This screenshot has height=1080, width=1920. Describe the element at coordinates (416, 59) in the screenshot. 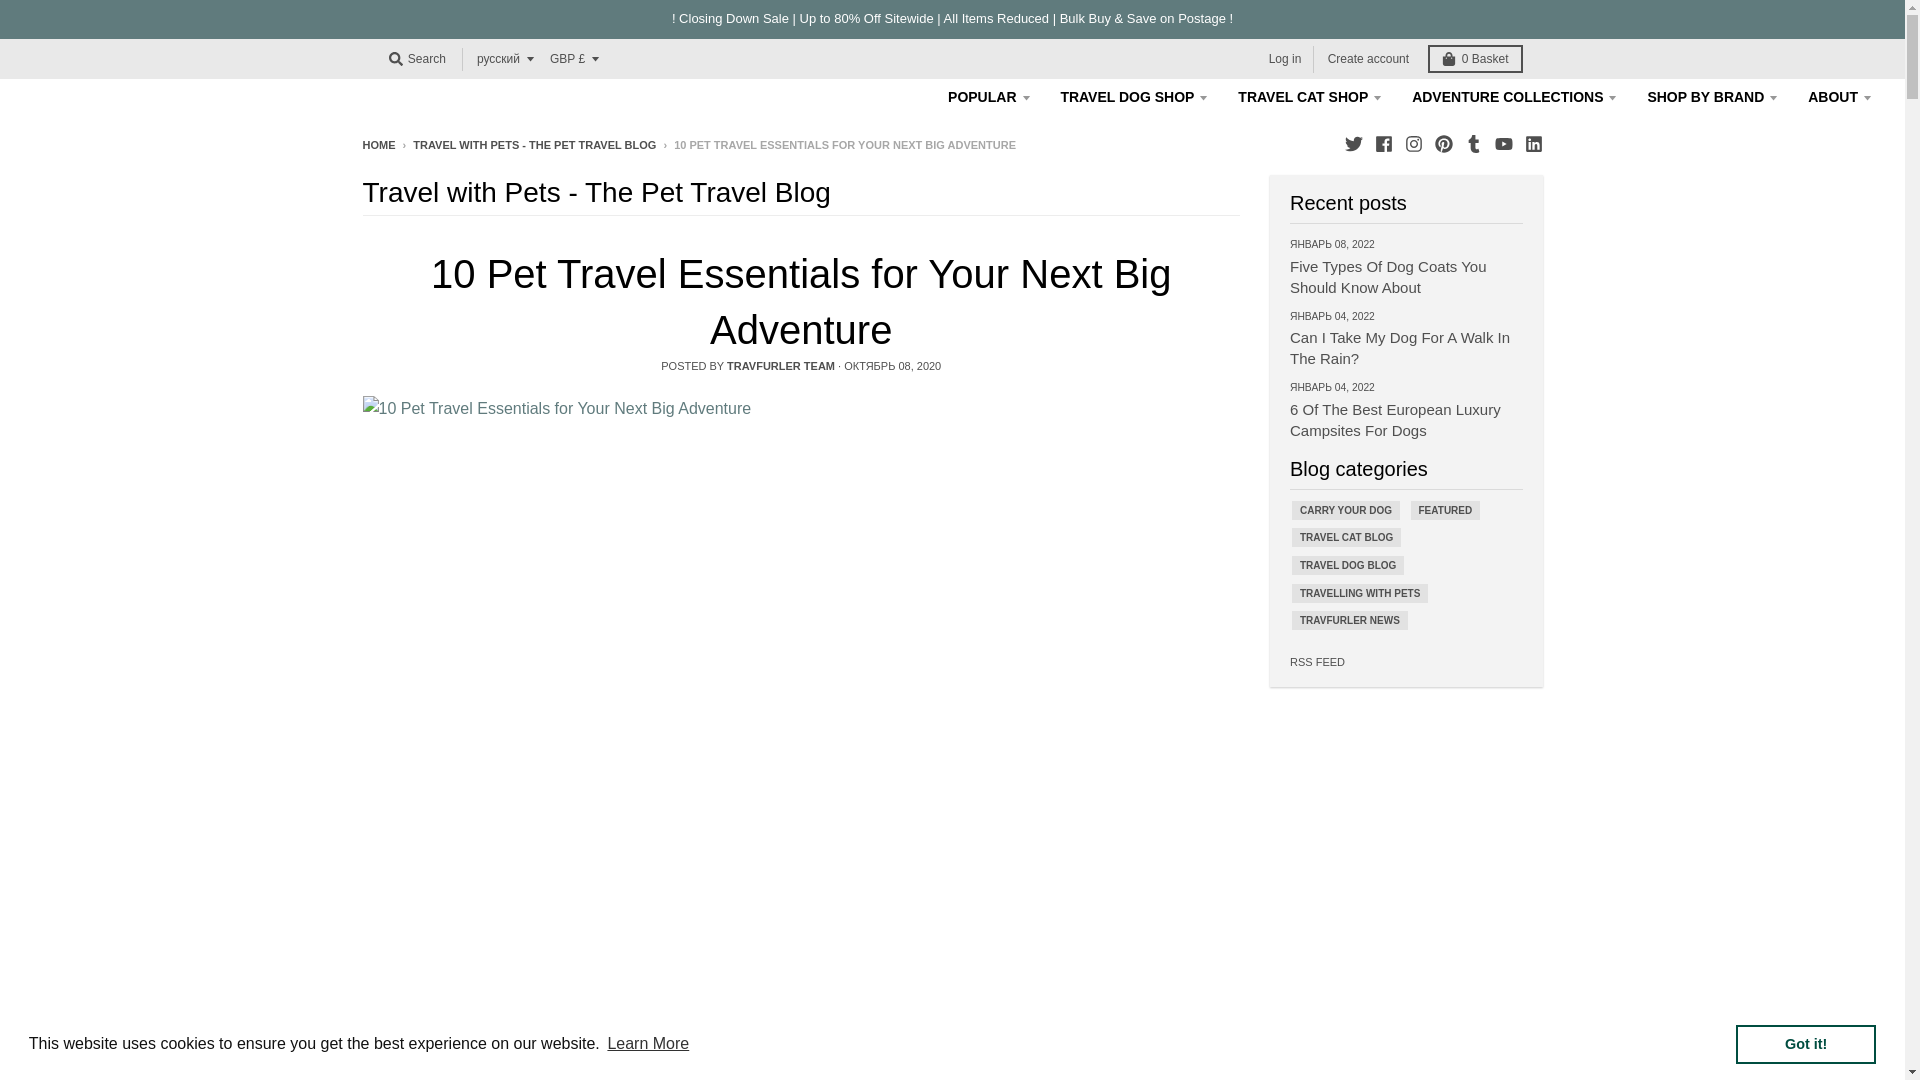

I see `Search` at that location.